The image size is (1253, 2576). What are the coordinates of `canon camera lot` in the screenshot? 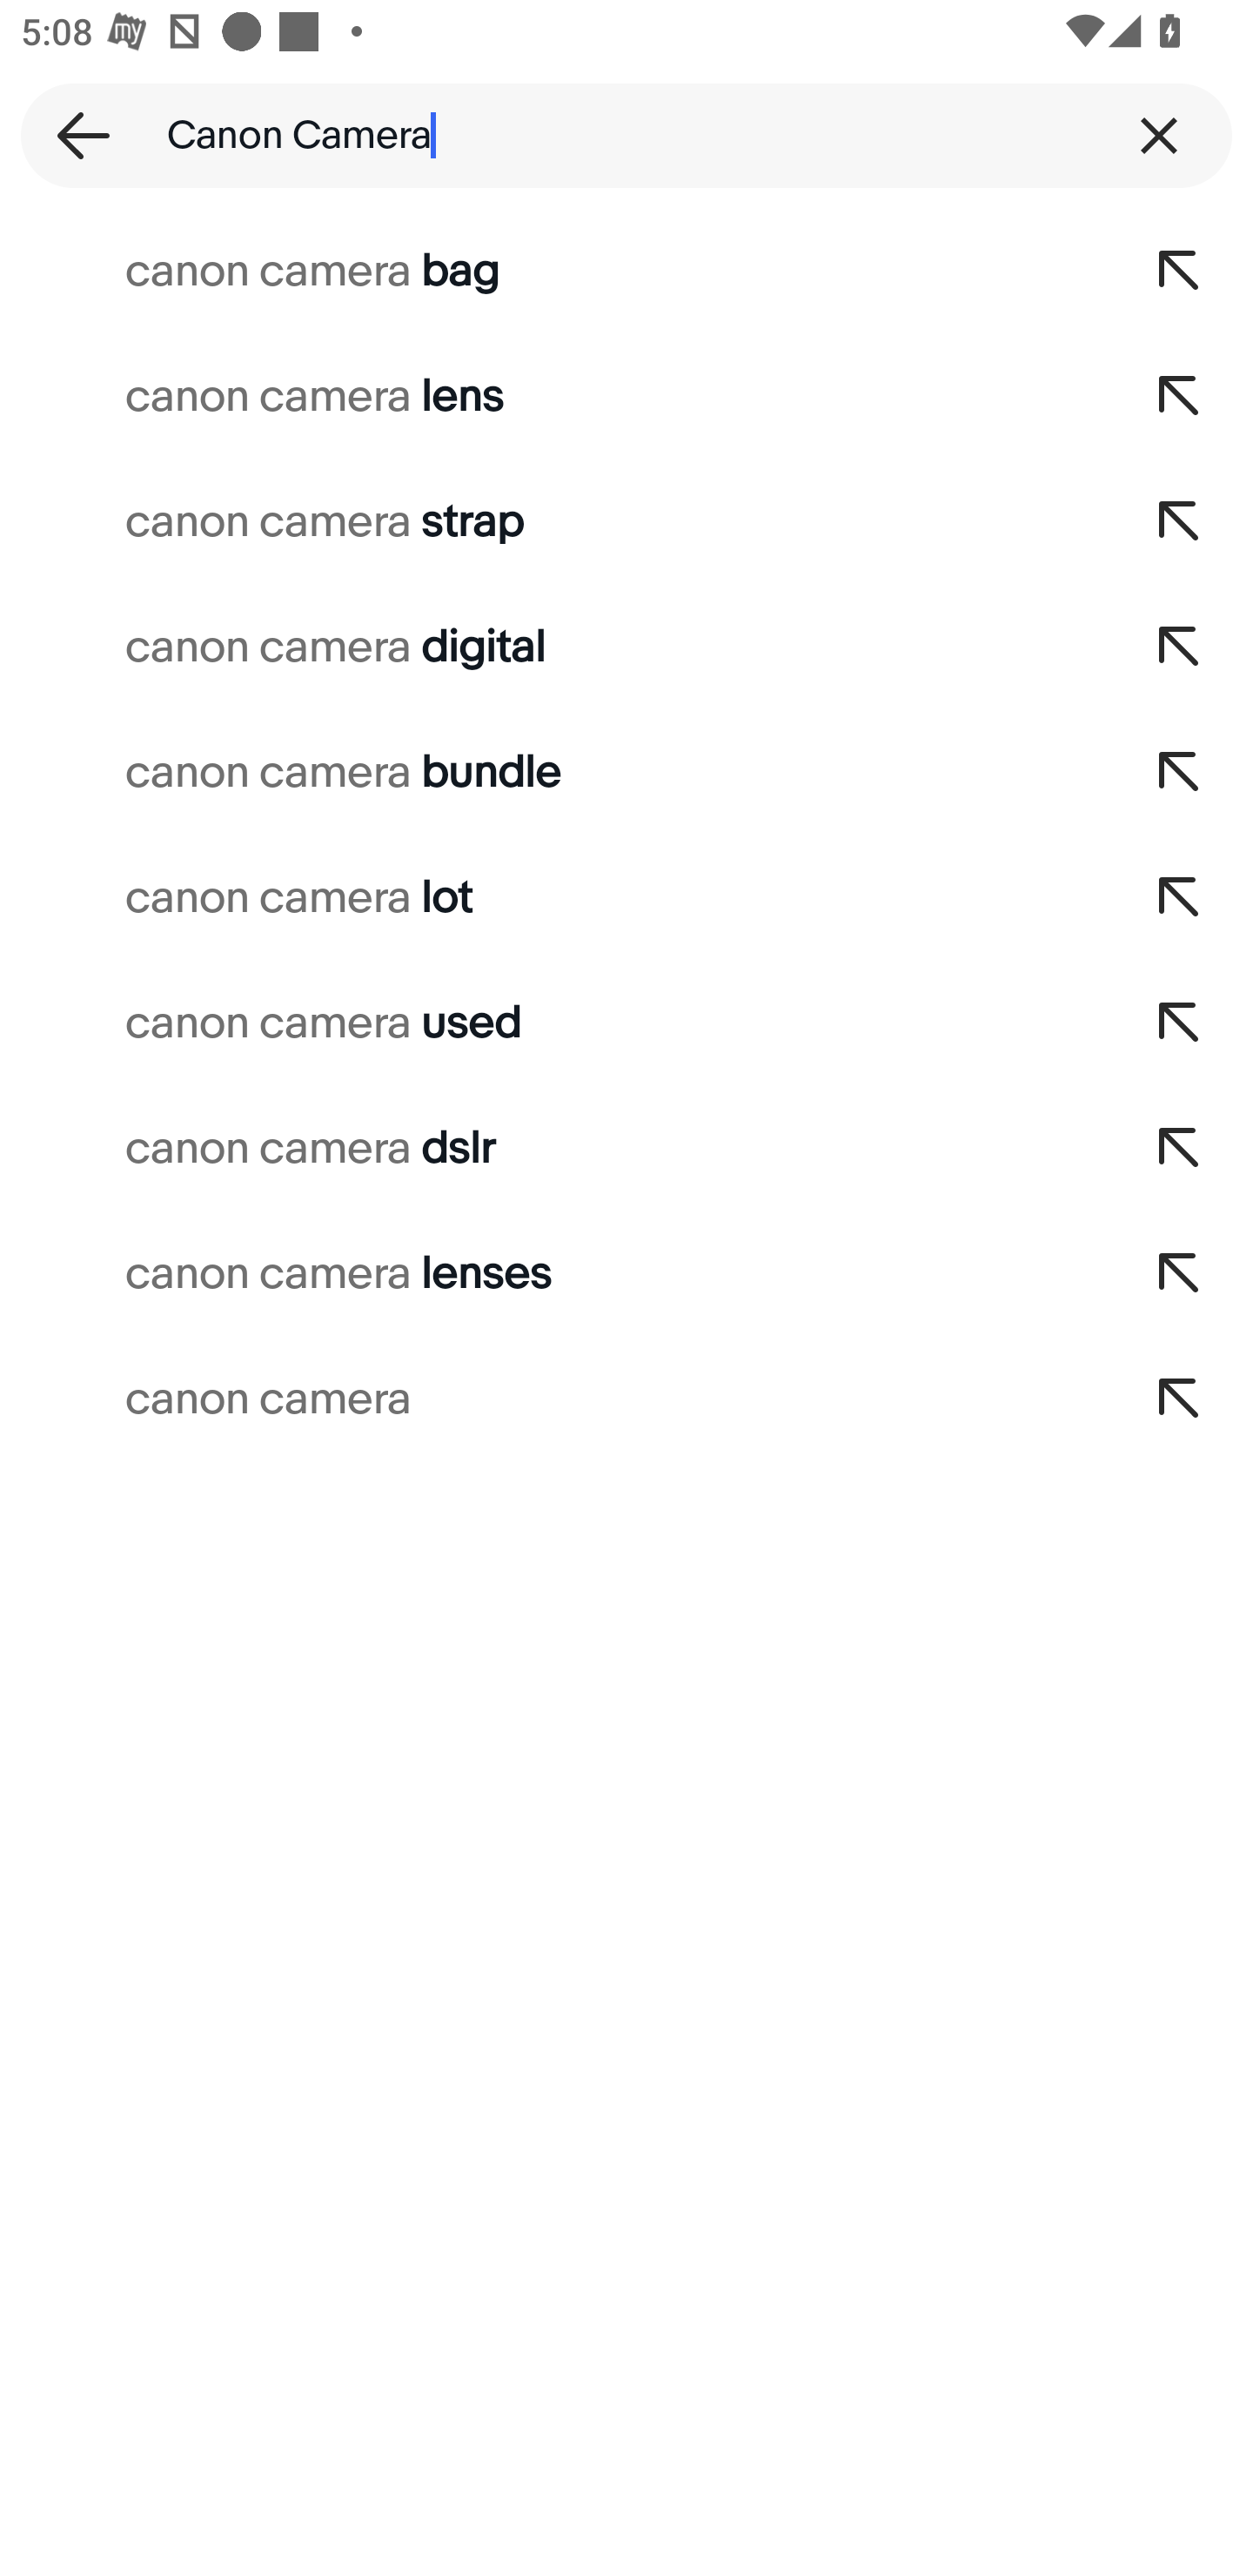 It's located at (553, 898).